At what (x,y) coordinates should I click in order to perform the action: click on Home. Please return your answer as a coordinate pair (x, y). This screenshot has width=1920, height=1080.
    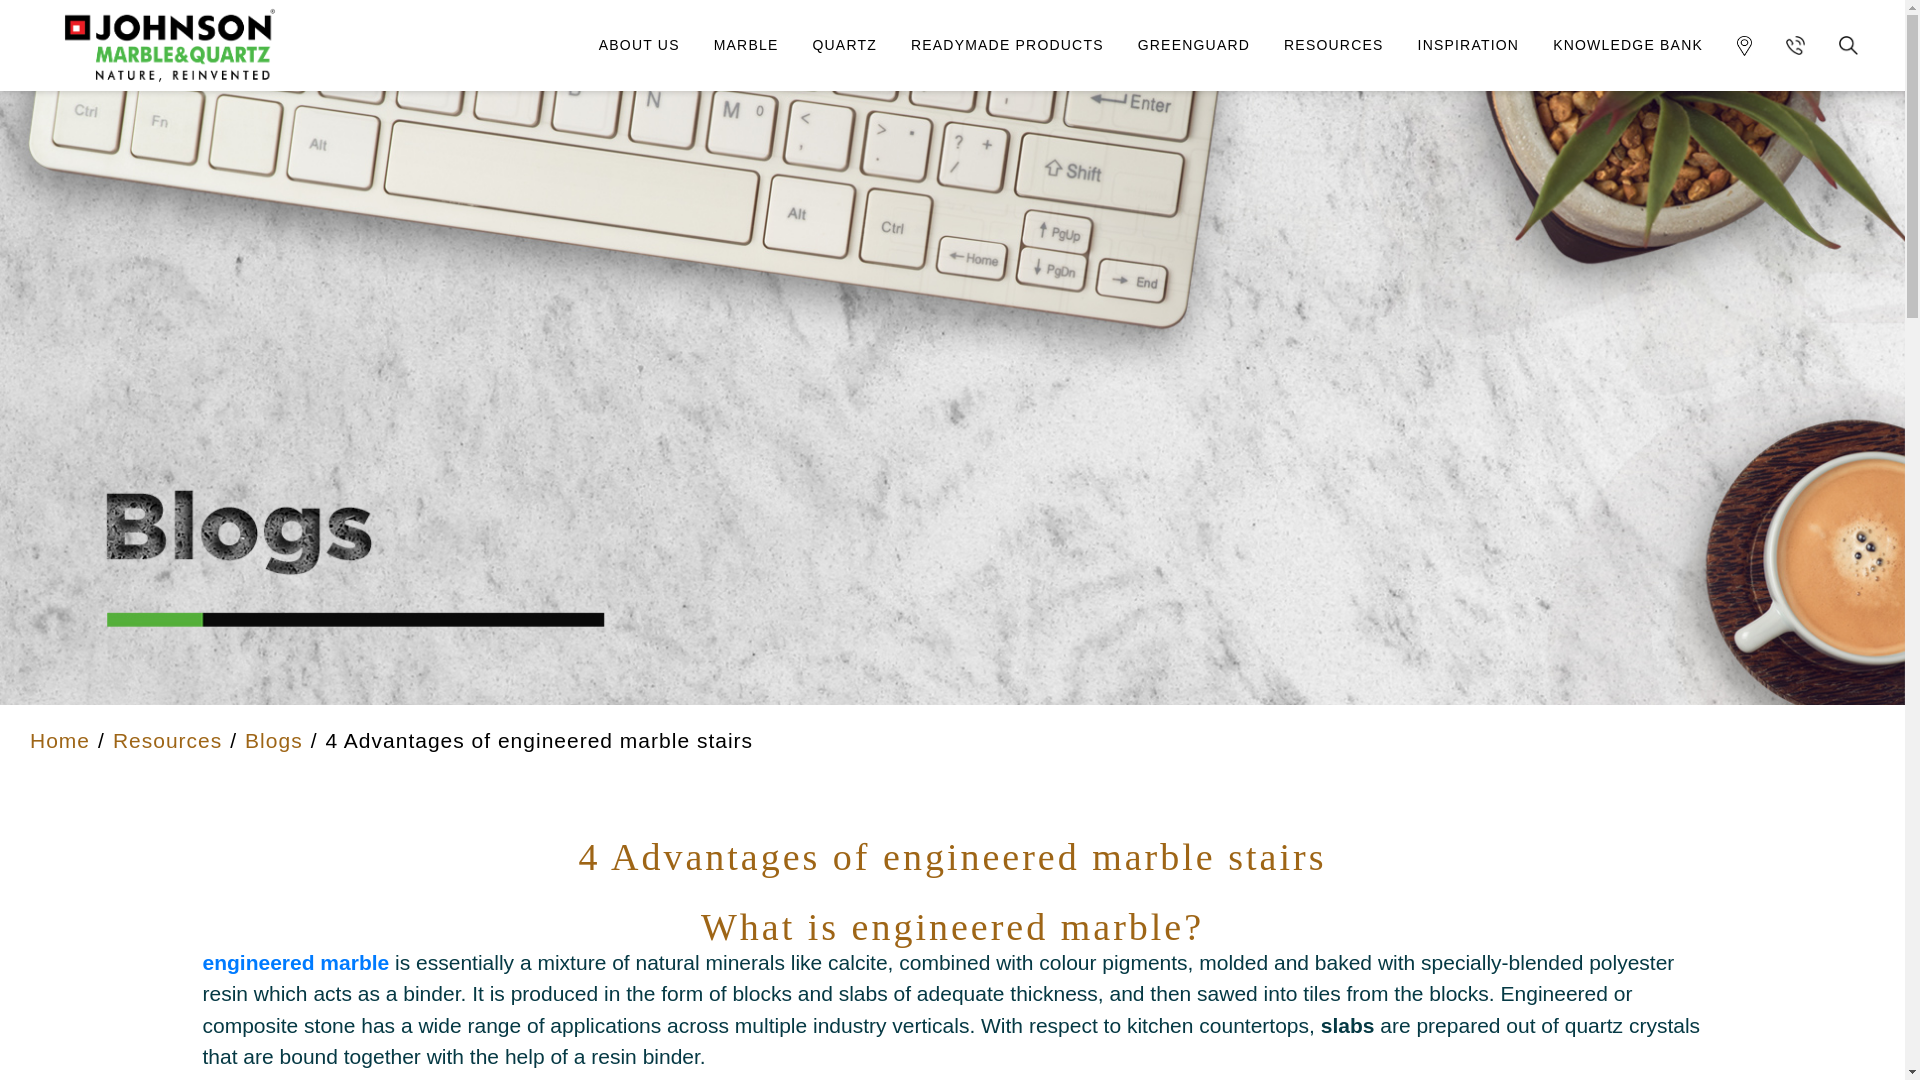
    Looking at the image, I should click on (60, 740).